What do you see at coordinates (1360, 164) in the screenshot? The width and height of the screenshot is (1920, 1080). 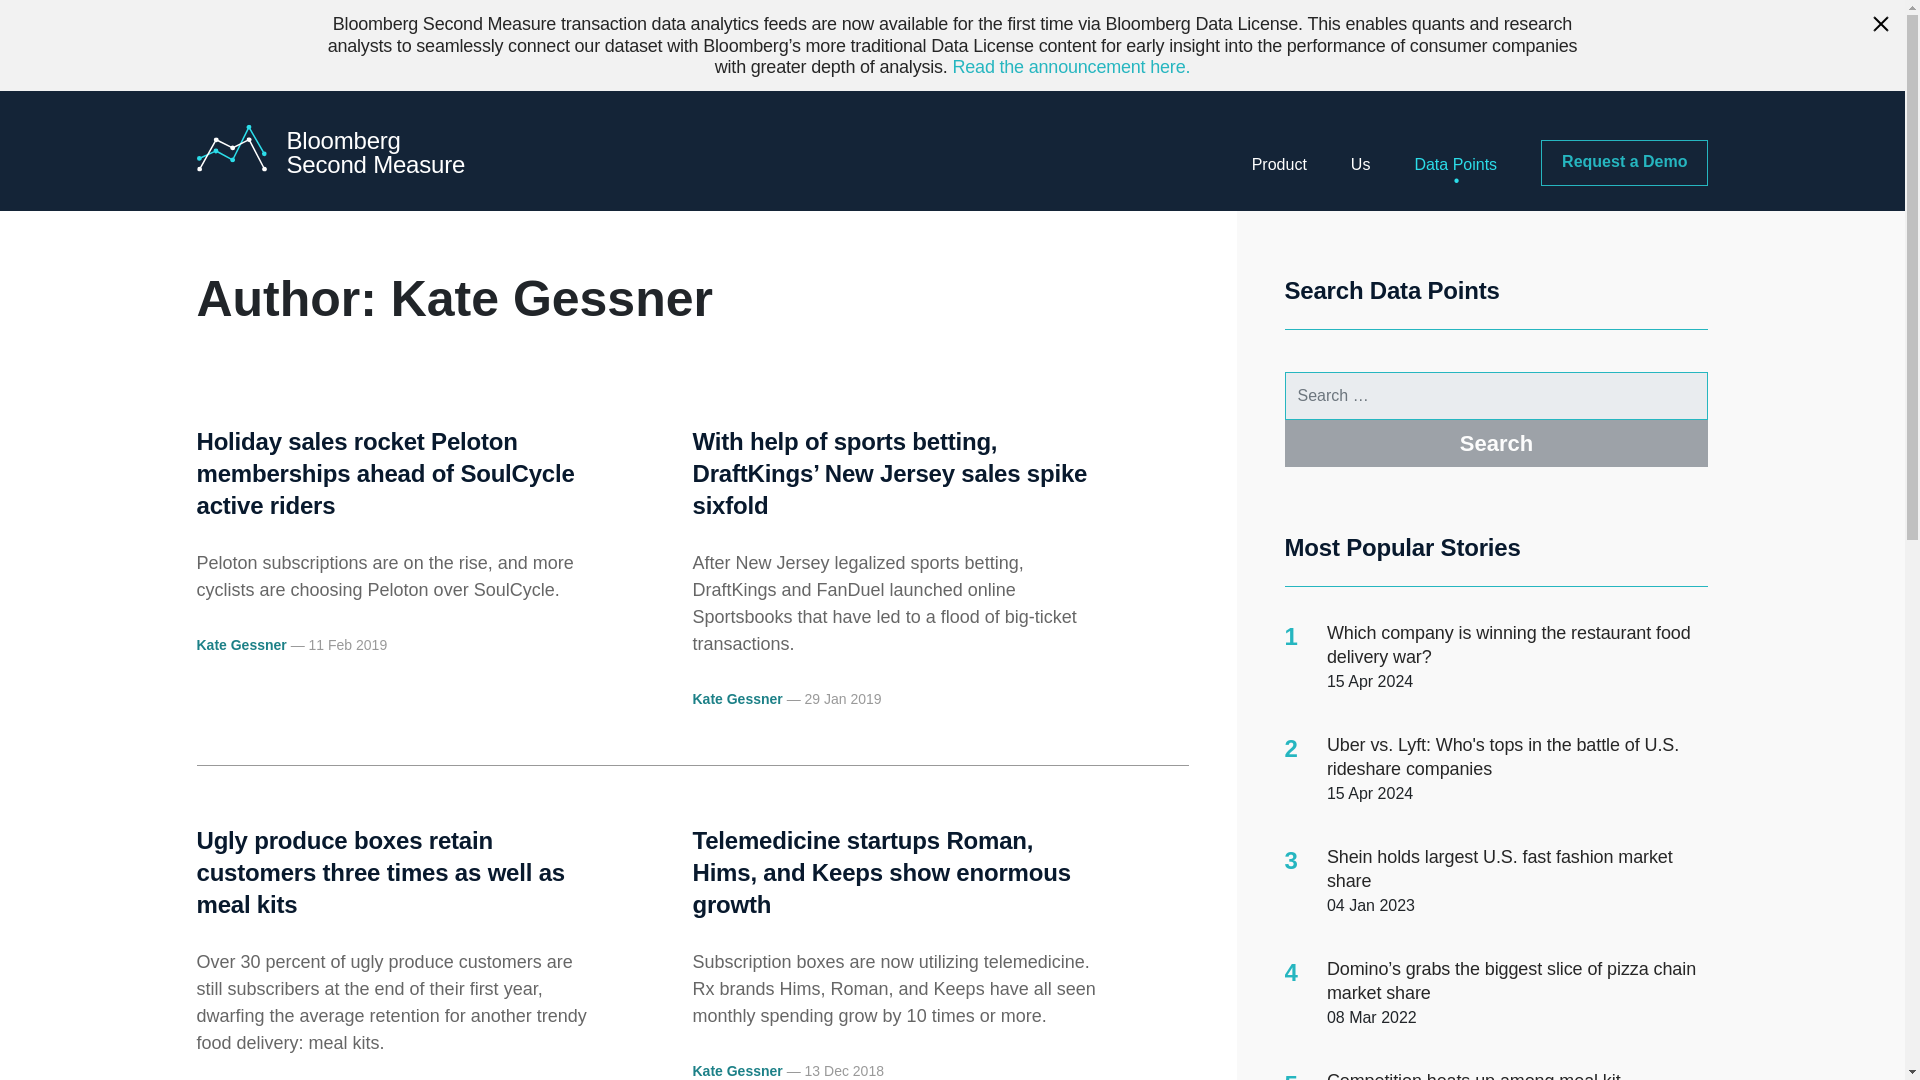 I see `Us` at bounding box center [1360, 164].